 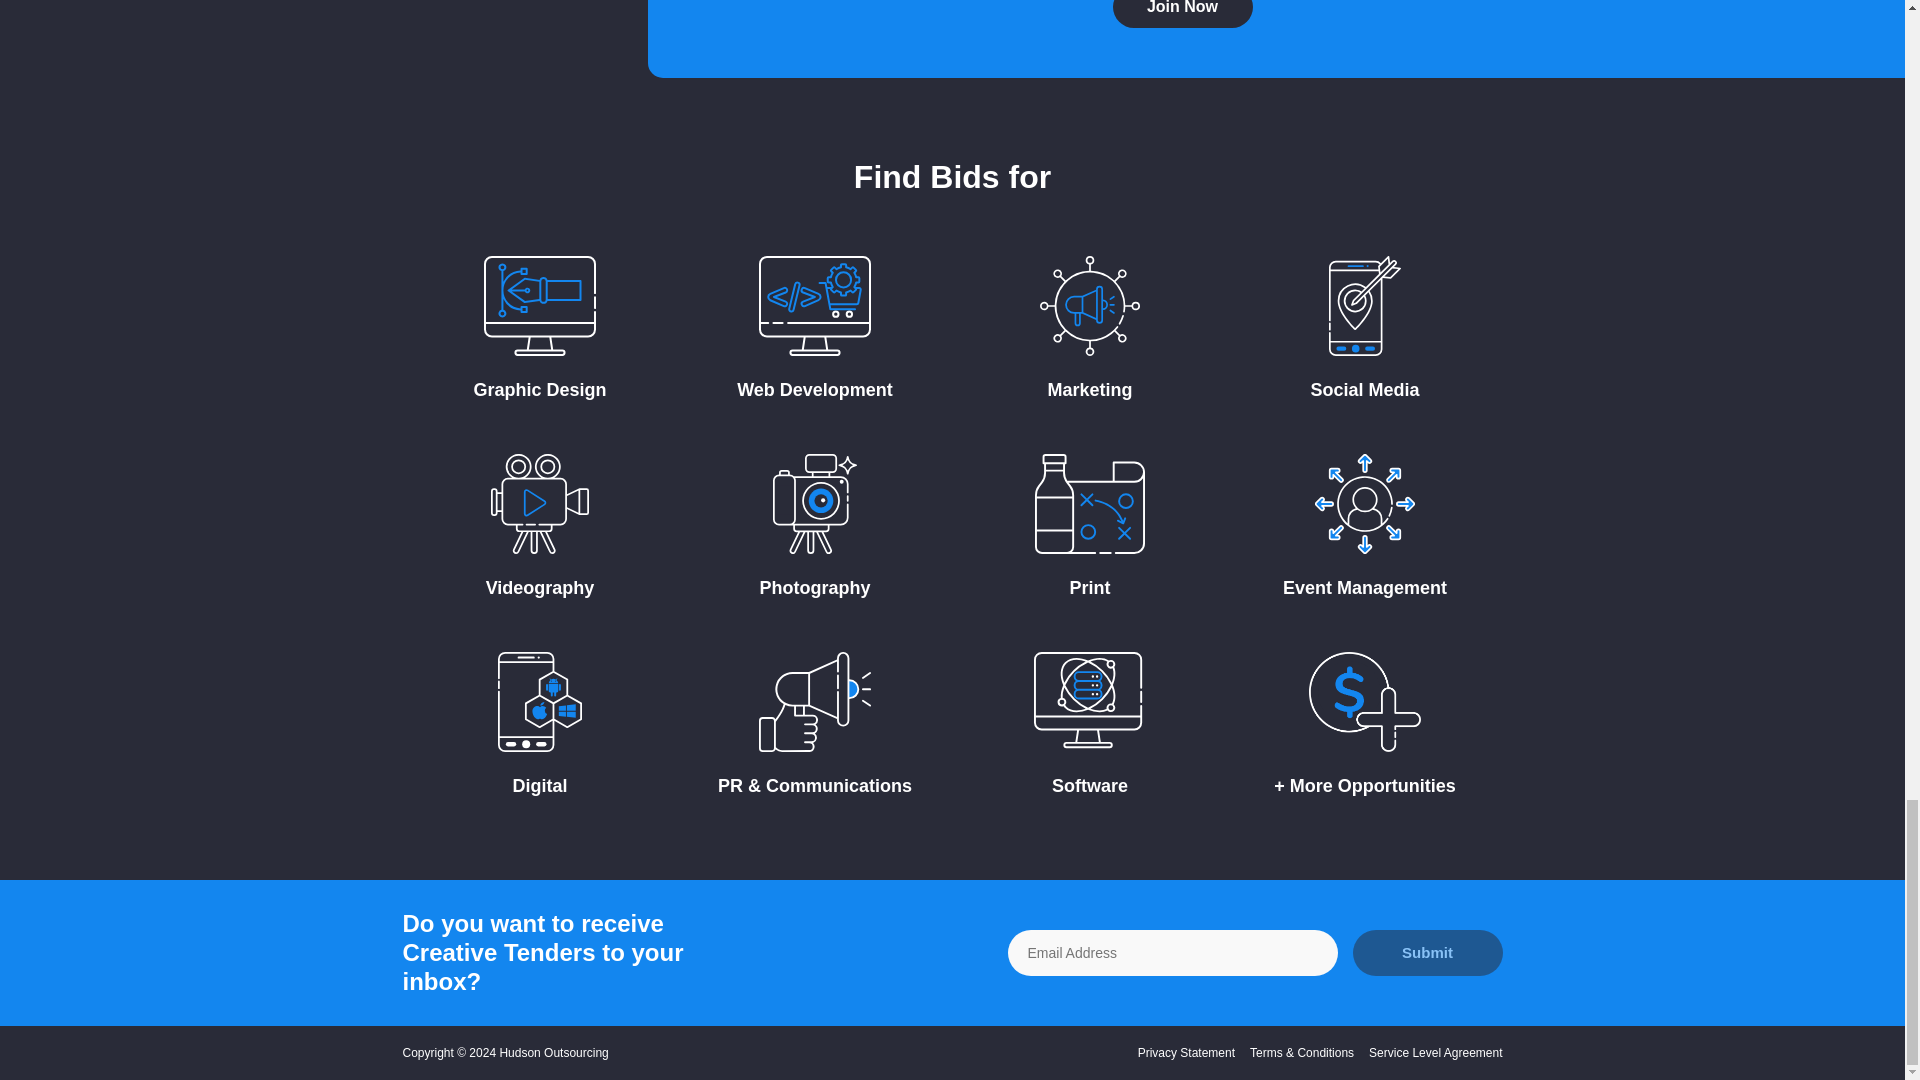 I want to click on Privacy Statement, so click(x=1186, y=1052).